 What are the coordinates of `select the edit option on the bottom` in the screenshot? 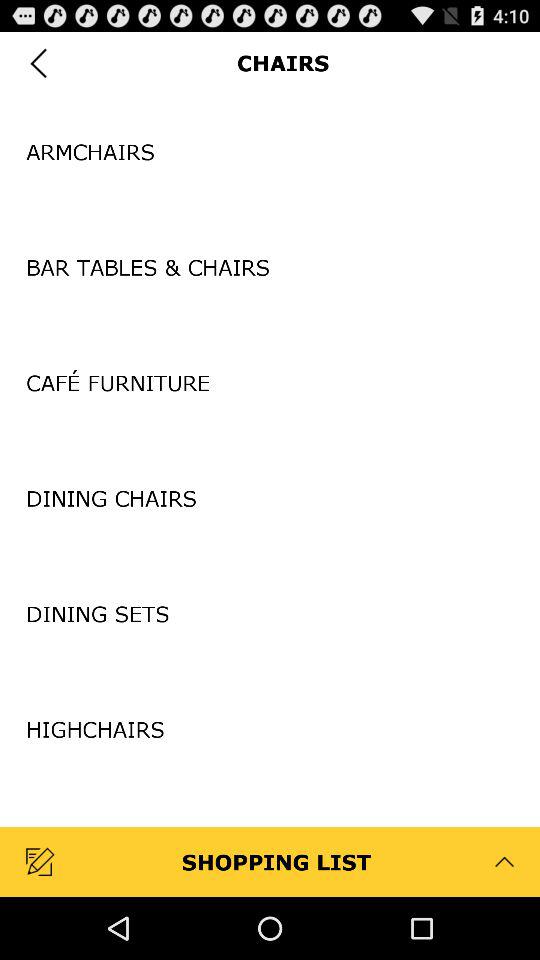 It's located at (42, 862).